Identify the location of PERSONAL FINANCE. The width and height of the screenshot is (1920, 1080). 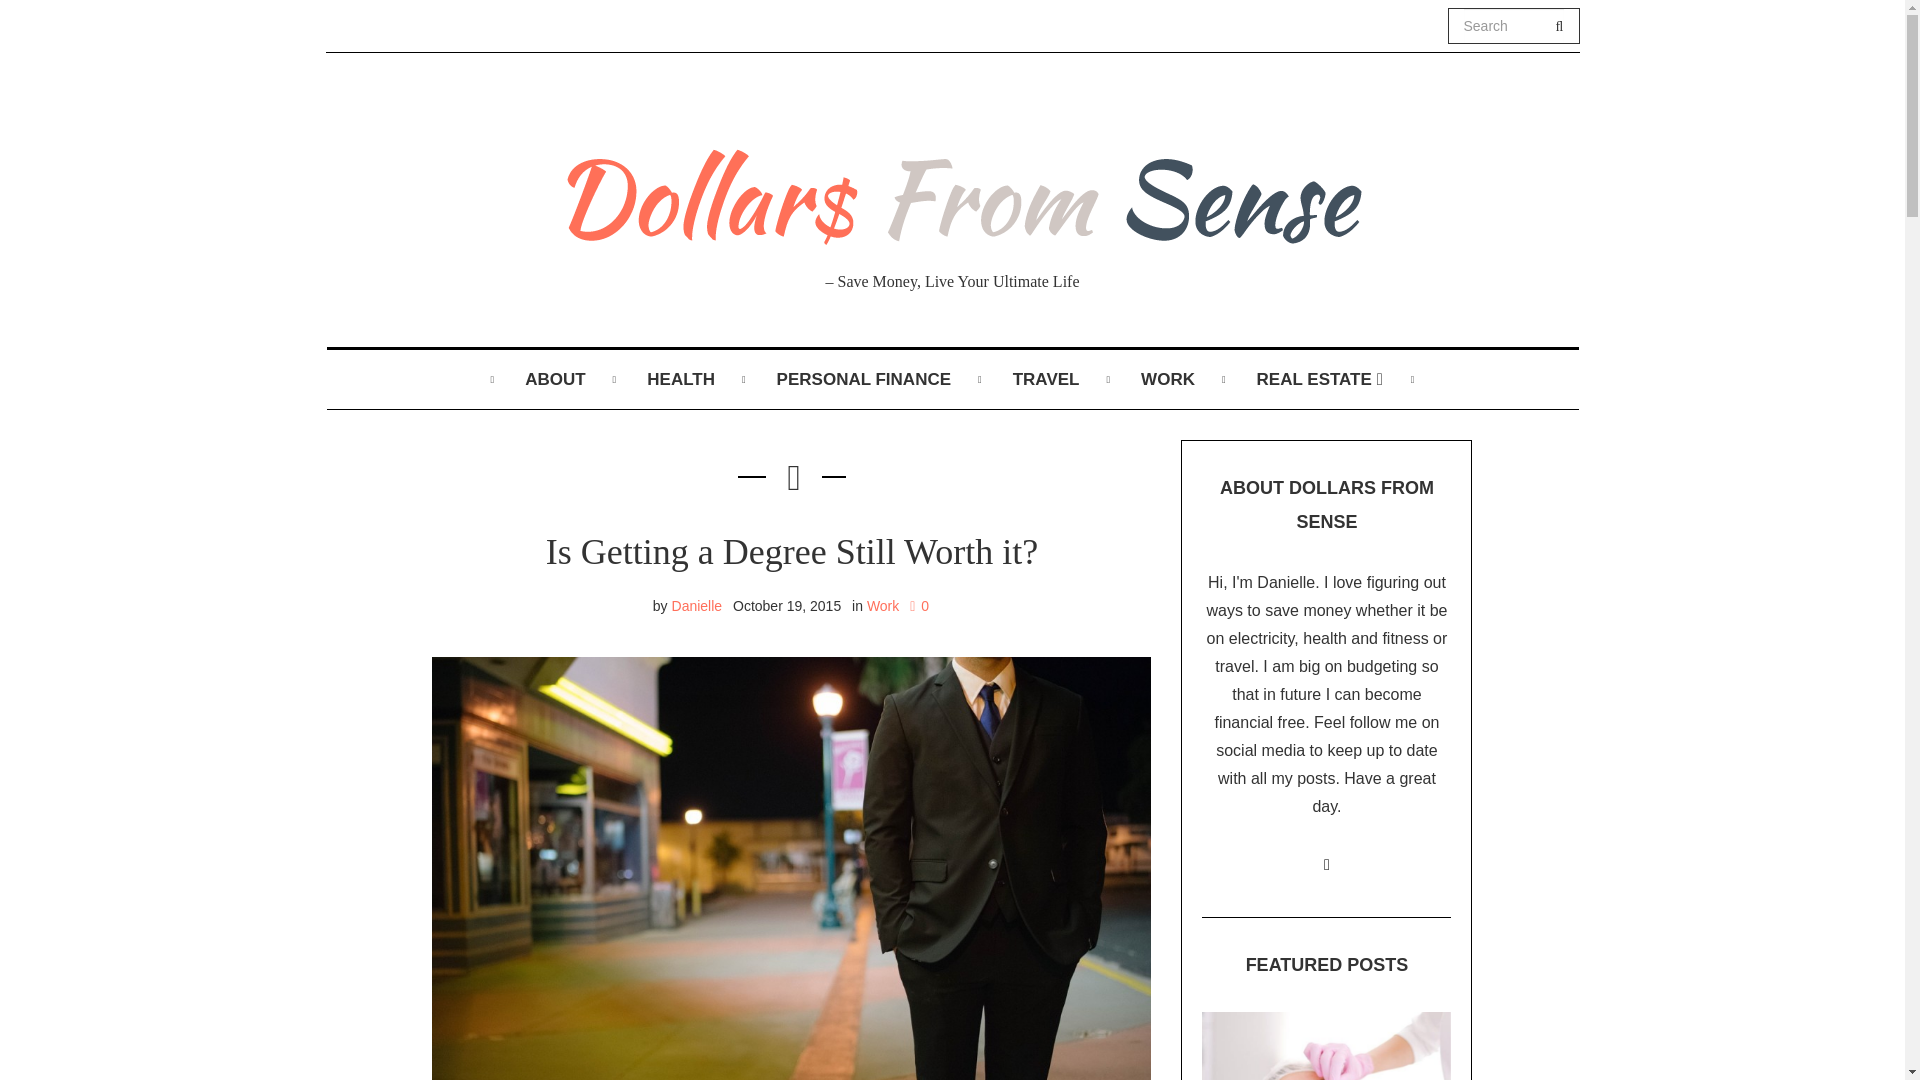
(864, 380).